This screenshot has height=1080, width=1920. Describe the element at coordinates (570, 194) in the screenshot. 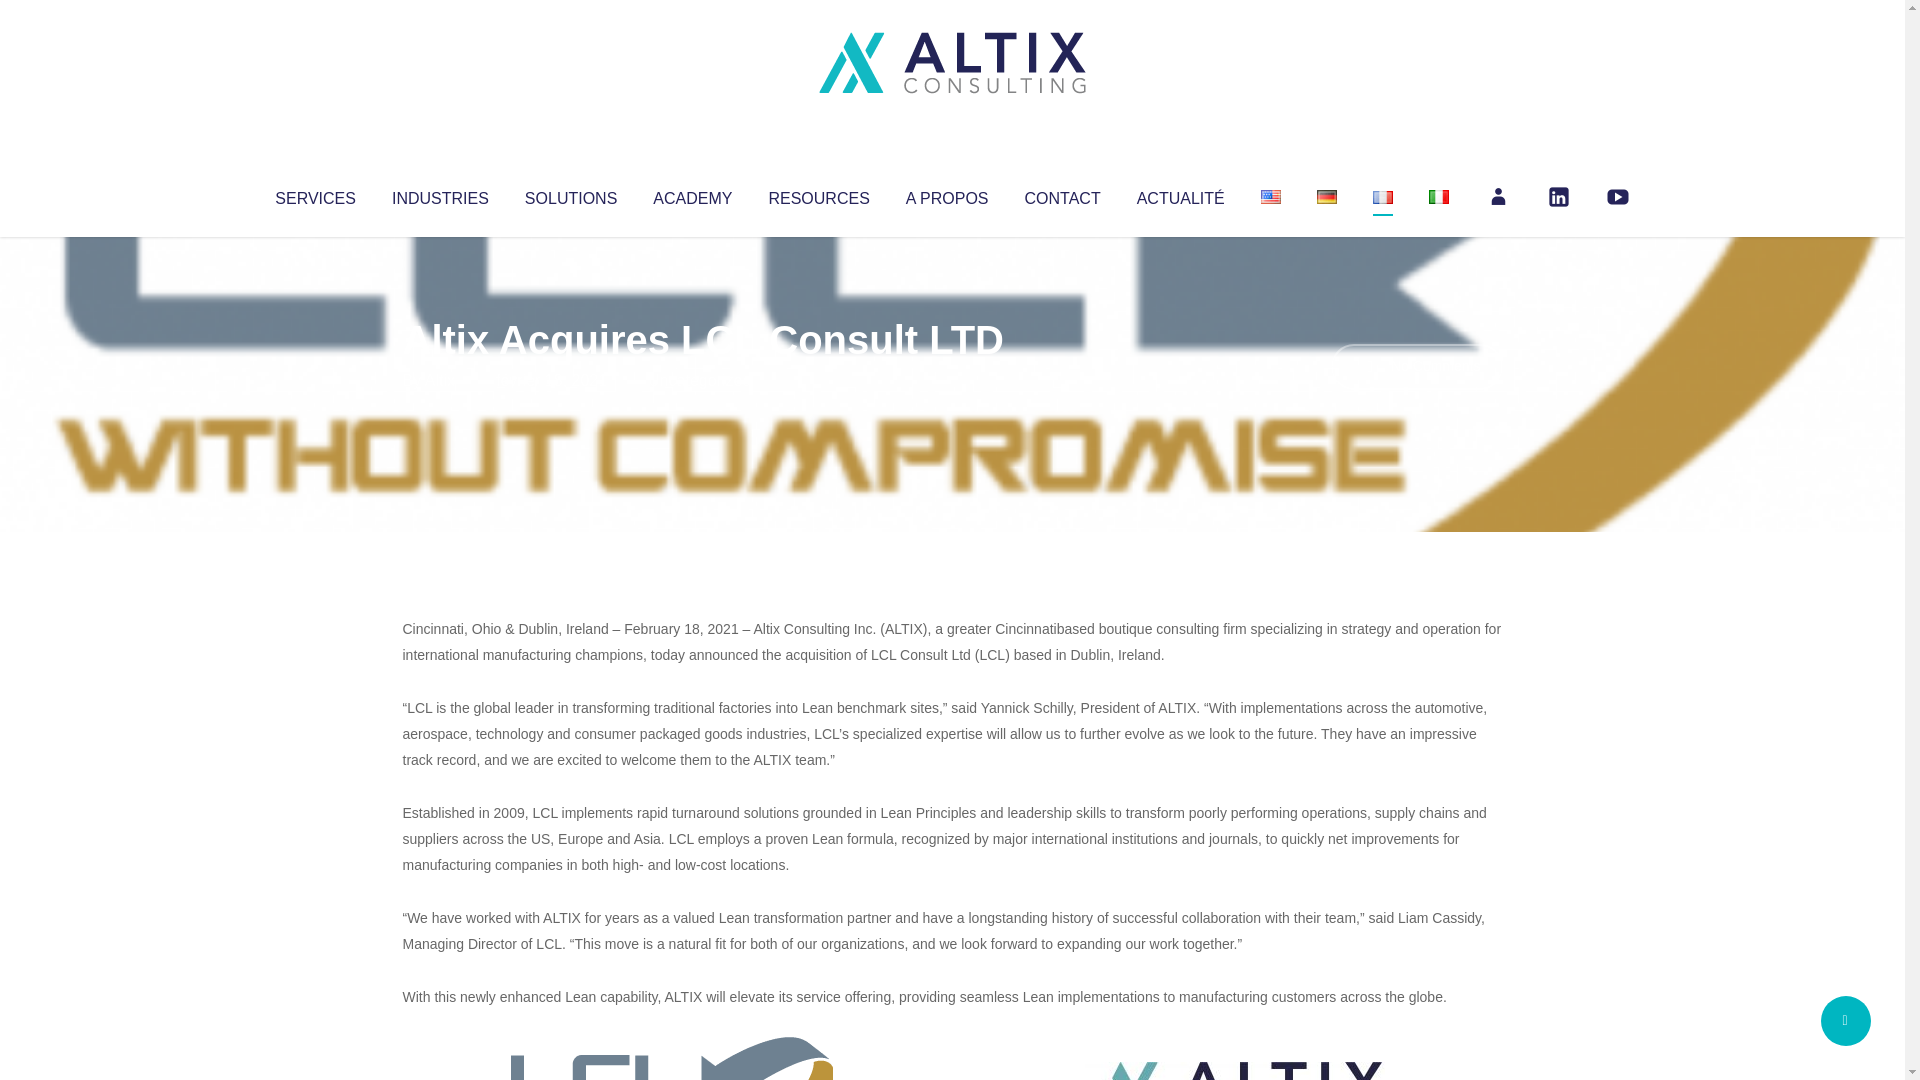

I see `SOLUTIONS` at that location.